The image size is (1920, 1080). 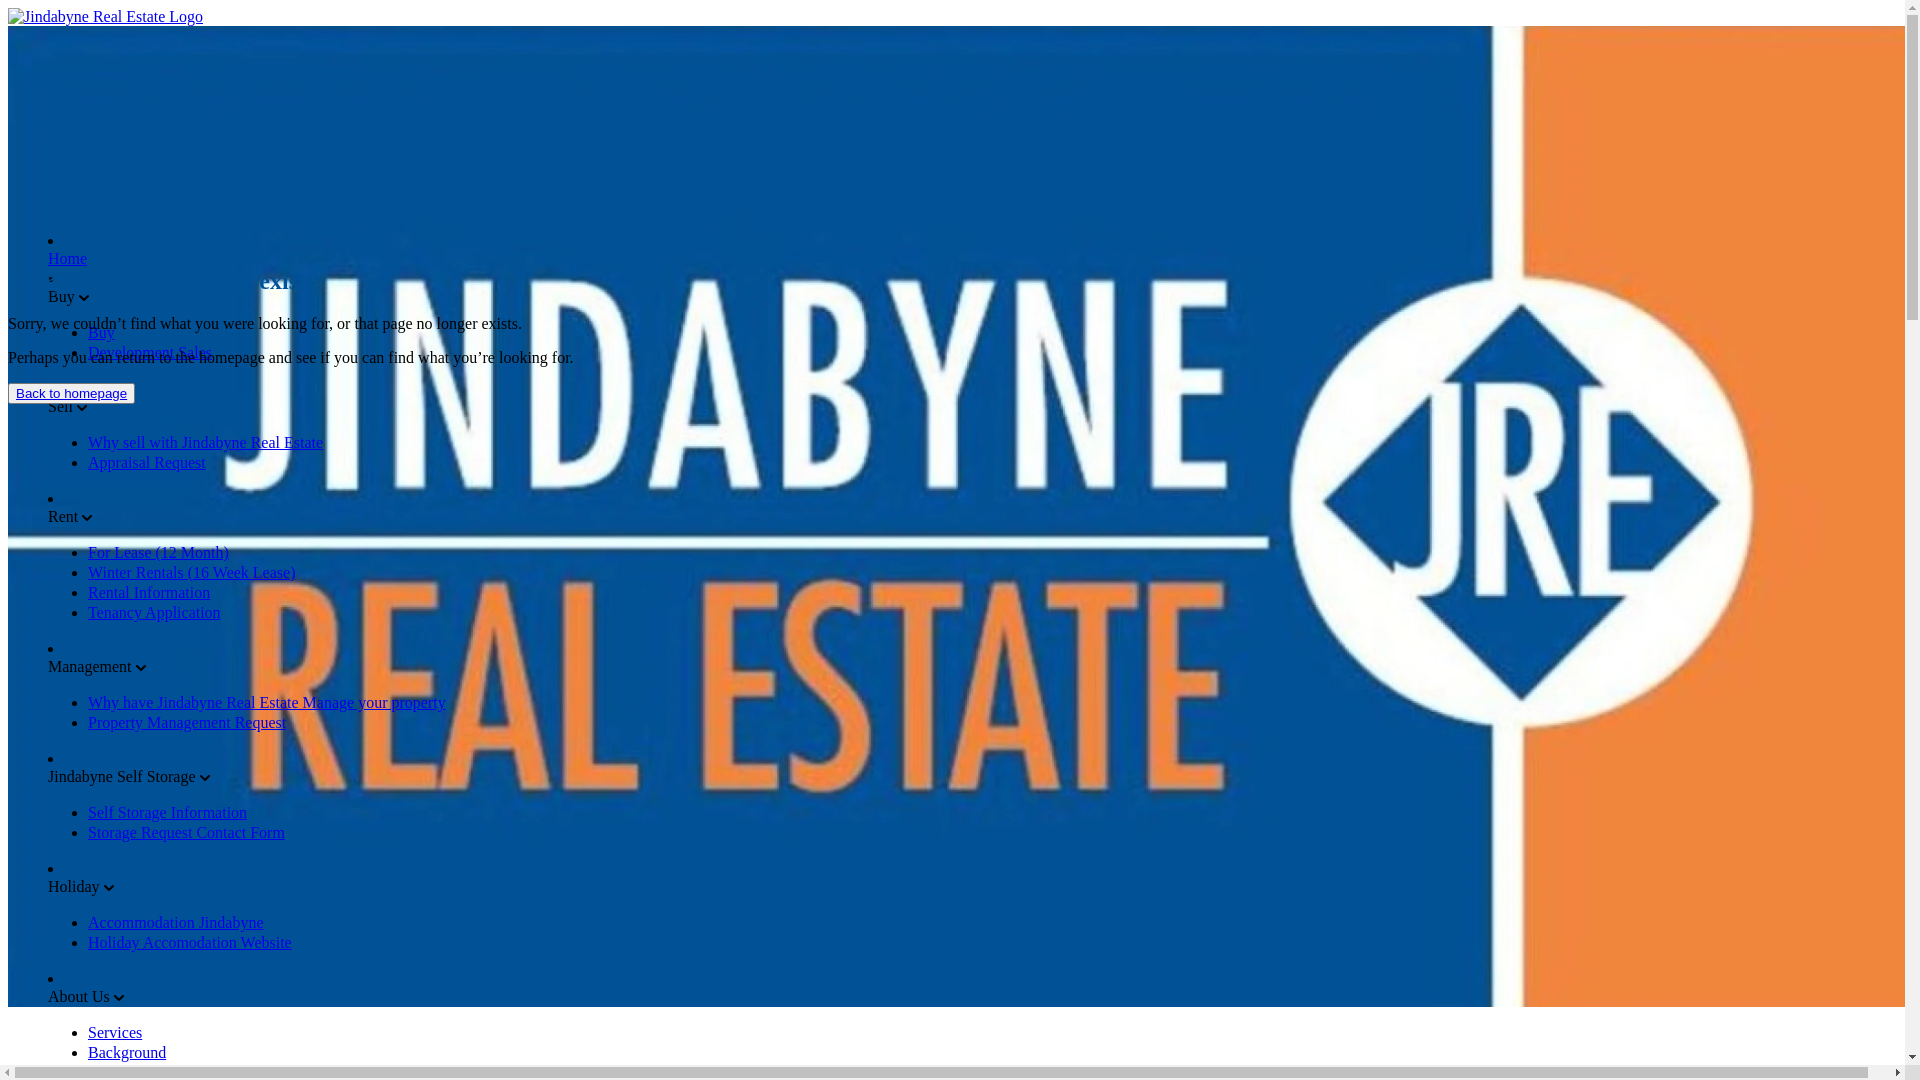 What do you see at coordinates (149, 592) in the screenshot?
I see `Rental Information` at bounding box center [149, 592].